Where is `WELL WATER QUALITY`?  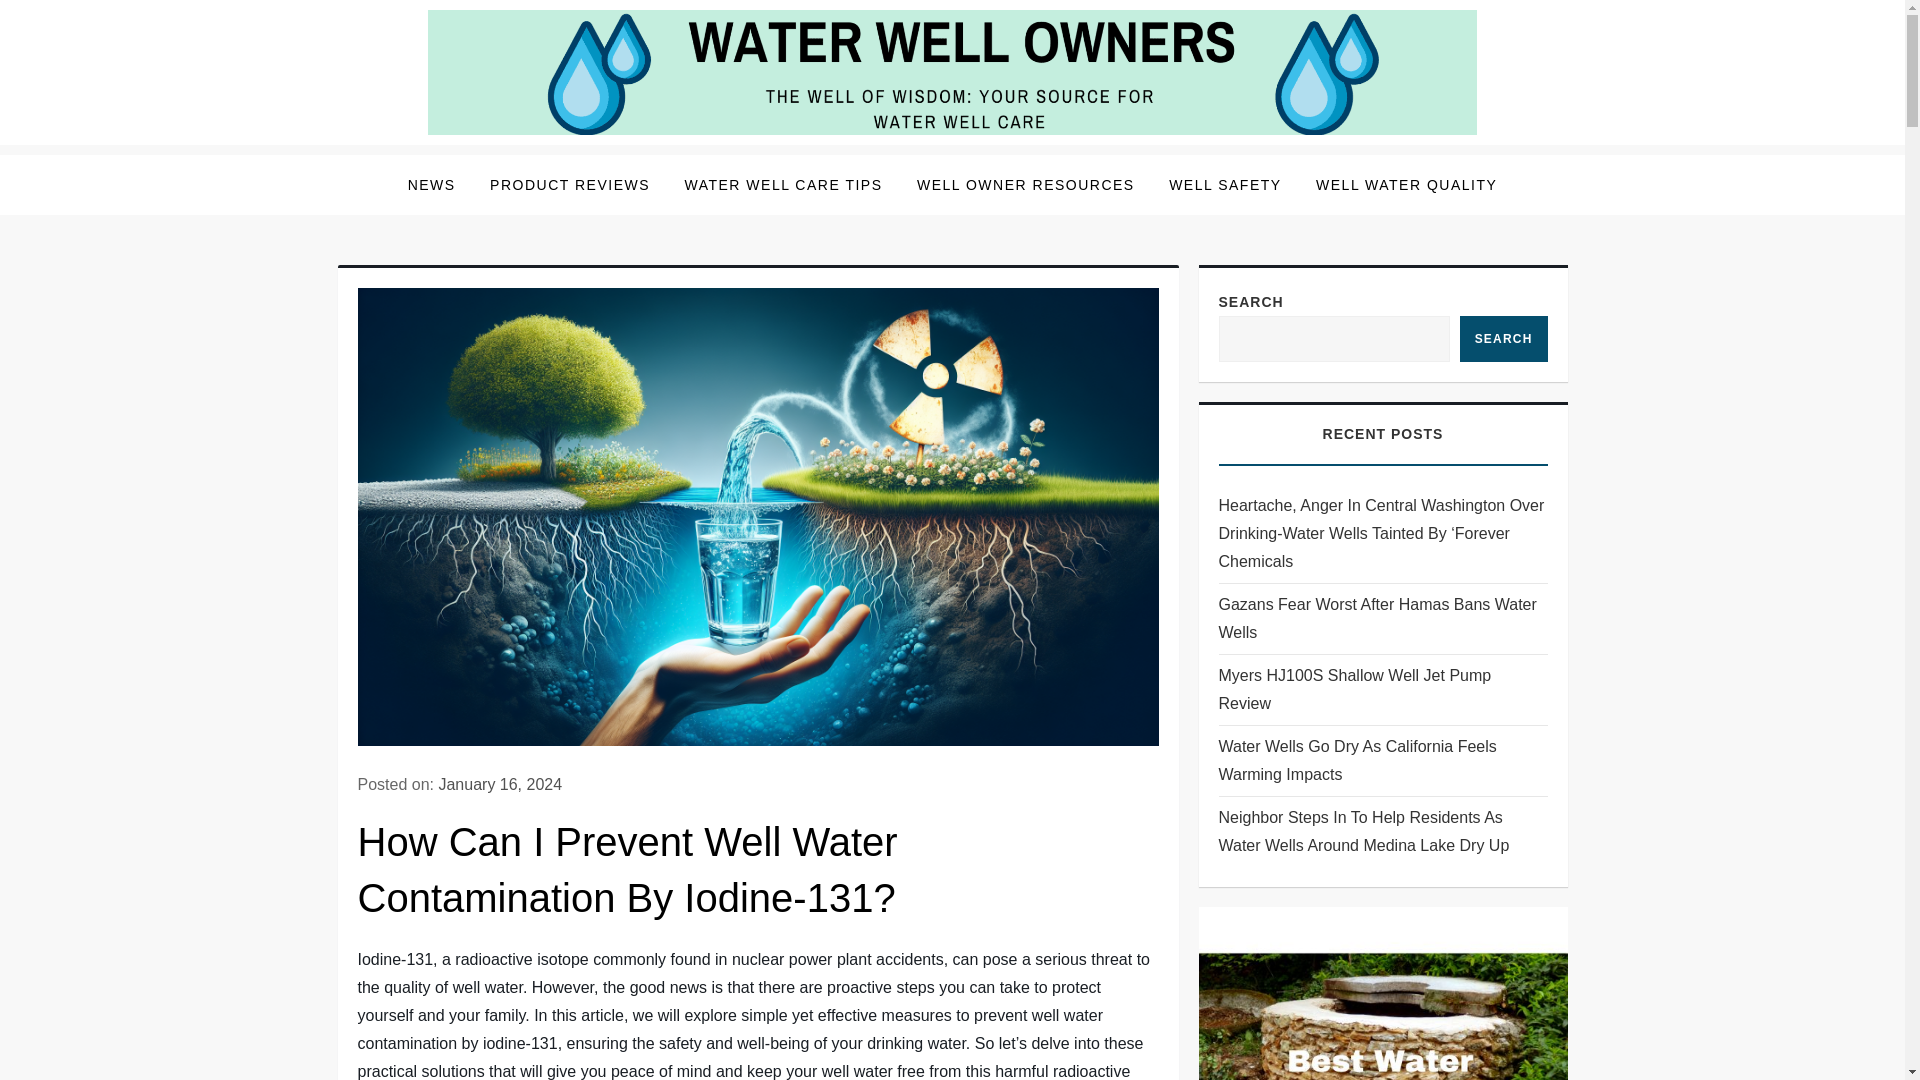 WELL WATER QUALITY is located at coordinates (1406, 184).